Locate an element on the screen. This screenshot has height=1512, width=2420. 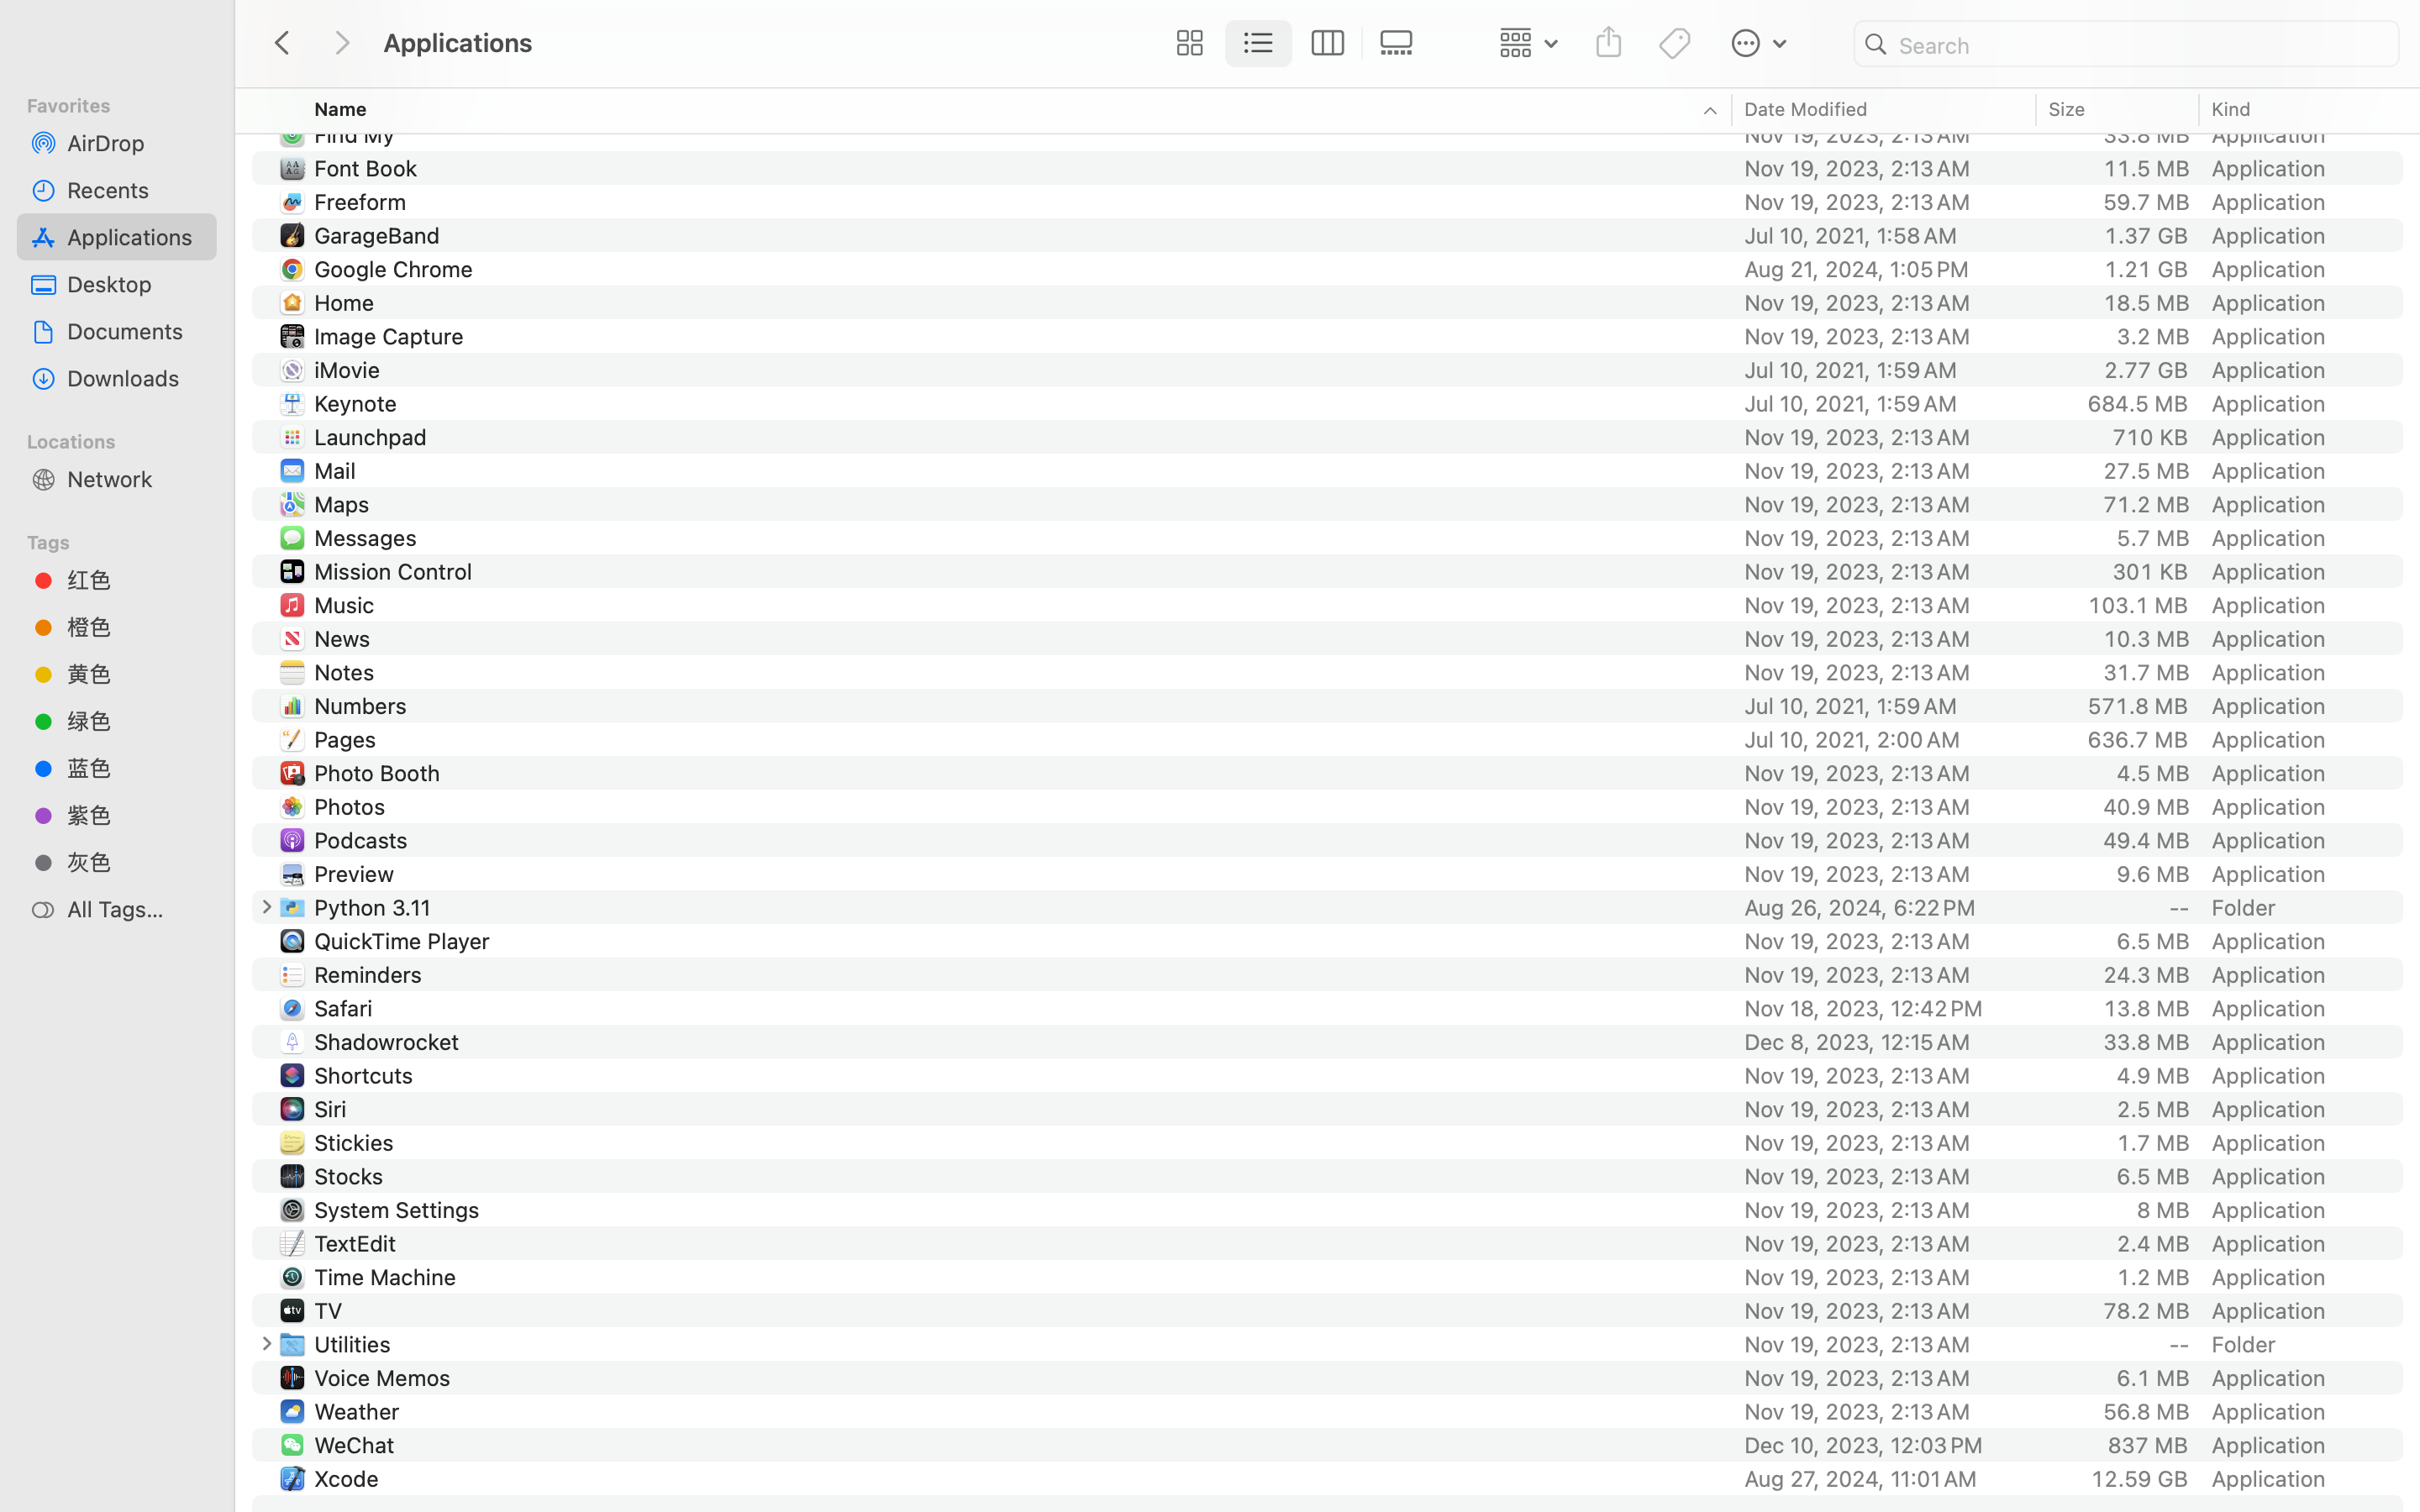
绿色 is located at coordinates (135, 721).